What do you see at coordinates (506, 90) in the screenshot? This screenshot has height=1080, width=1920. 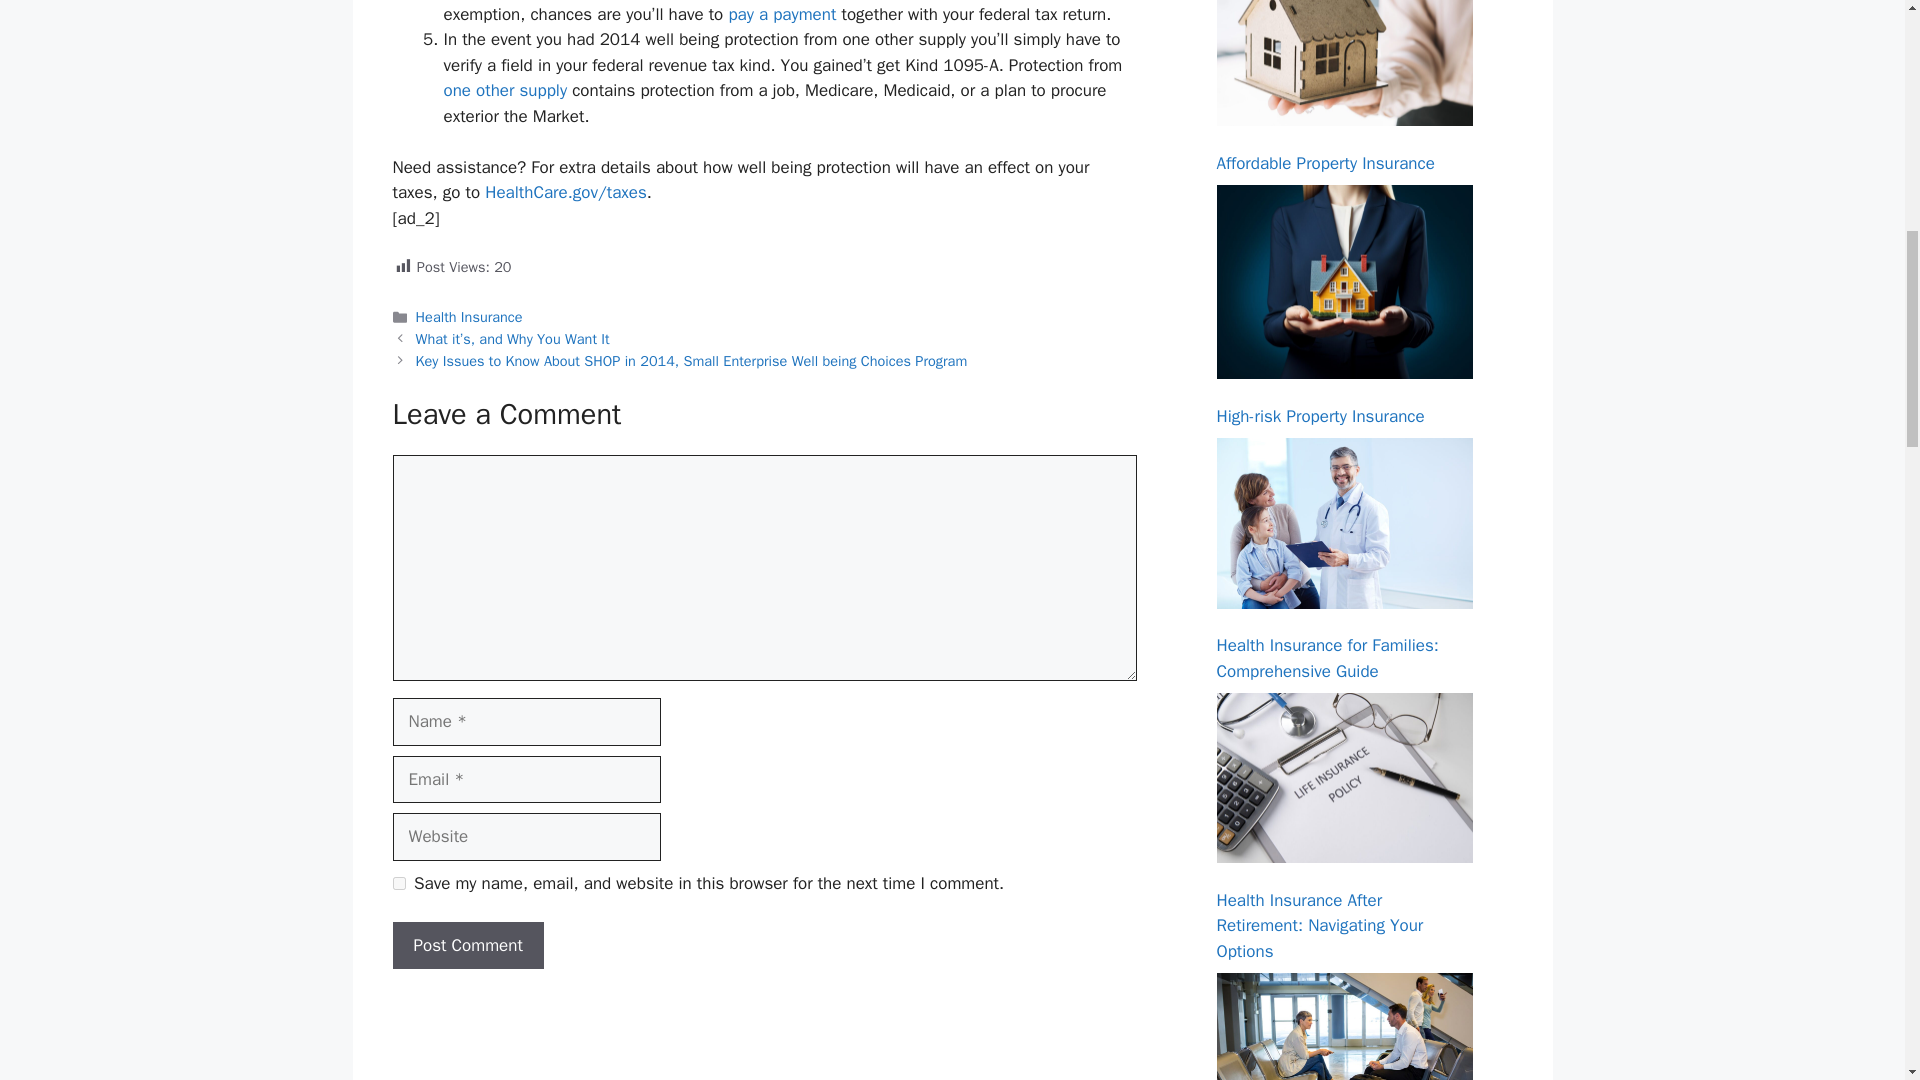 I see `one other supply` at bounding box center [506, 90].